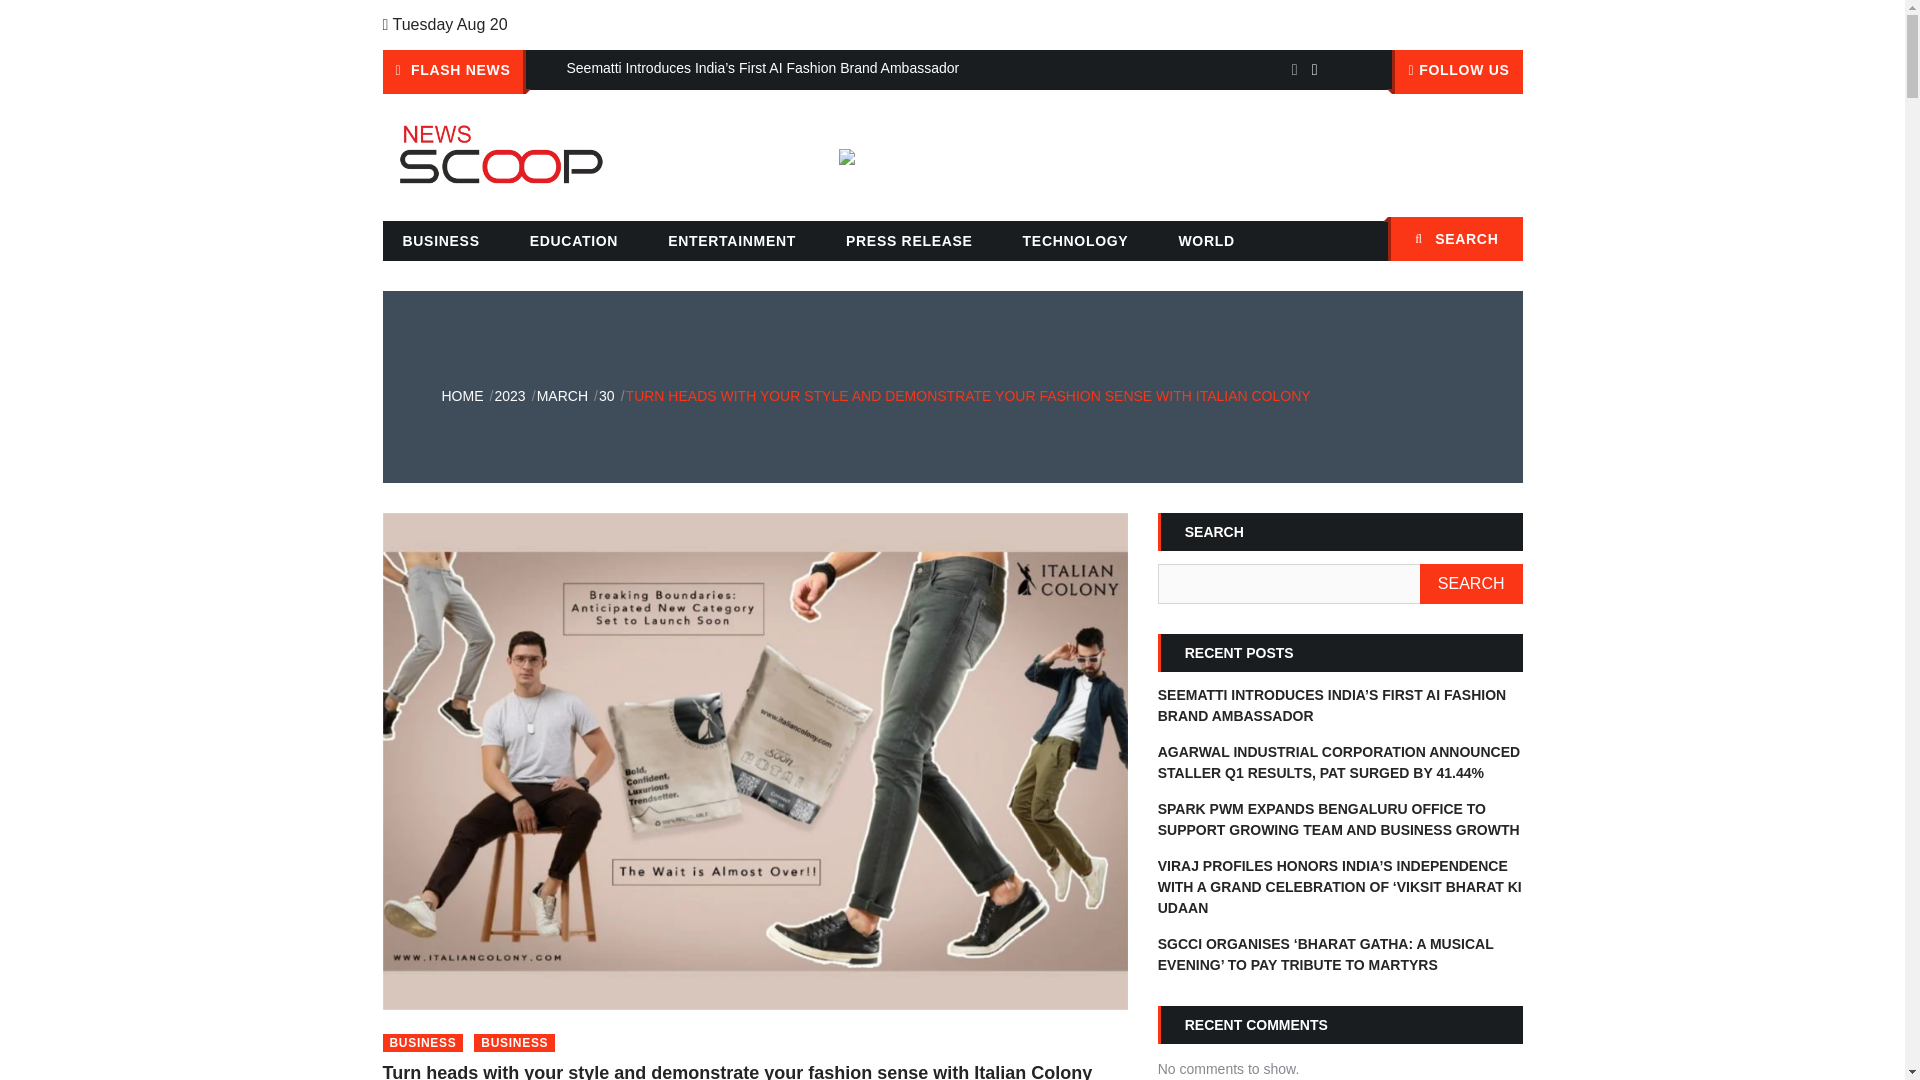  Describe the element at coordinates (440, 241) in the screenshot. I see `BUSINESS` at that location.